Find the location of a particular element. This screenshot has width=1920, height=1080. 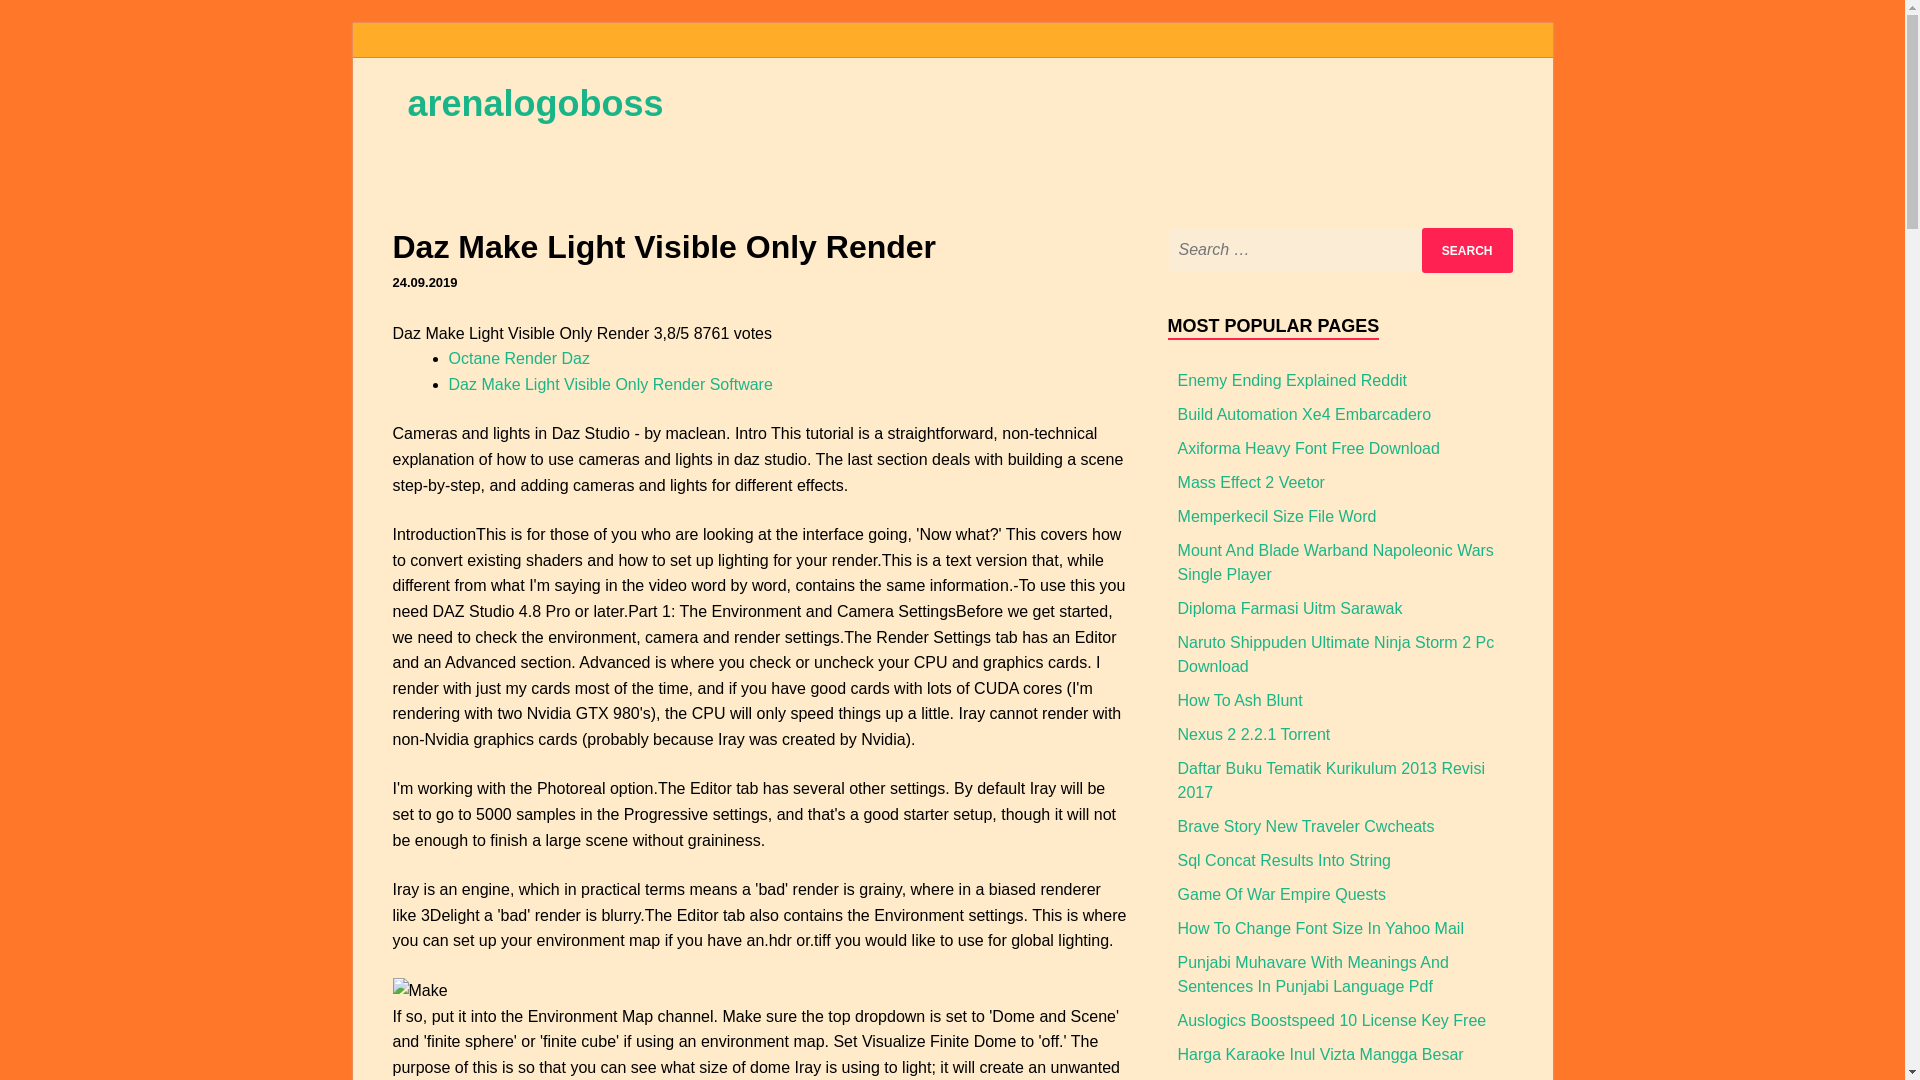

Search is located at coordinates (1467, 250).